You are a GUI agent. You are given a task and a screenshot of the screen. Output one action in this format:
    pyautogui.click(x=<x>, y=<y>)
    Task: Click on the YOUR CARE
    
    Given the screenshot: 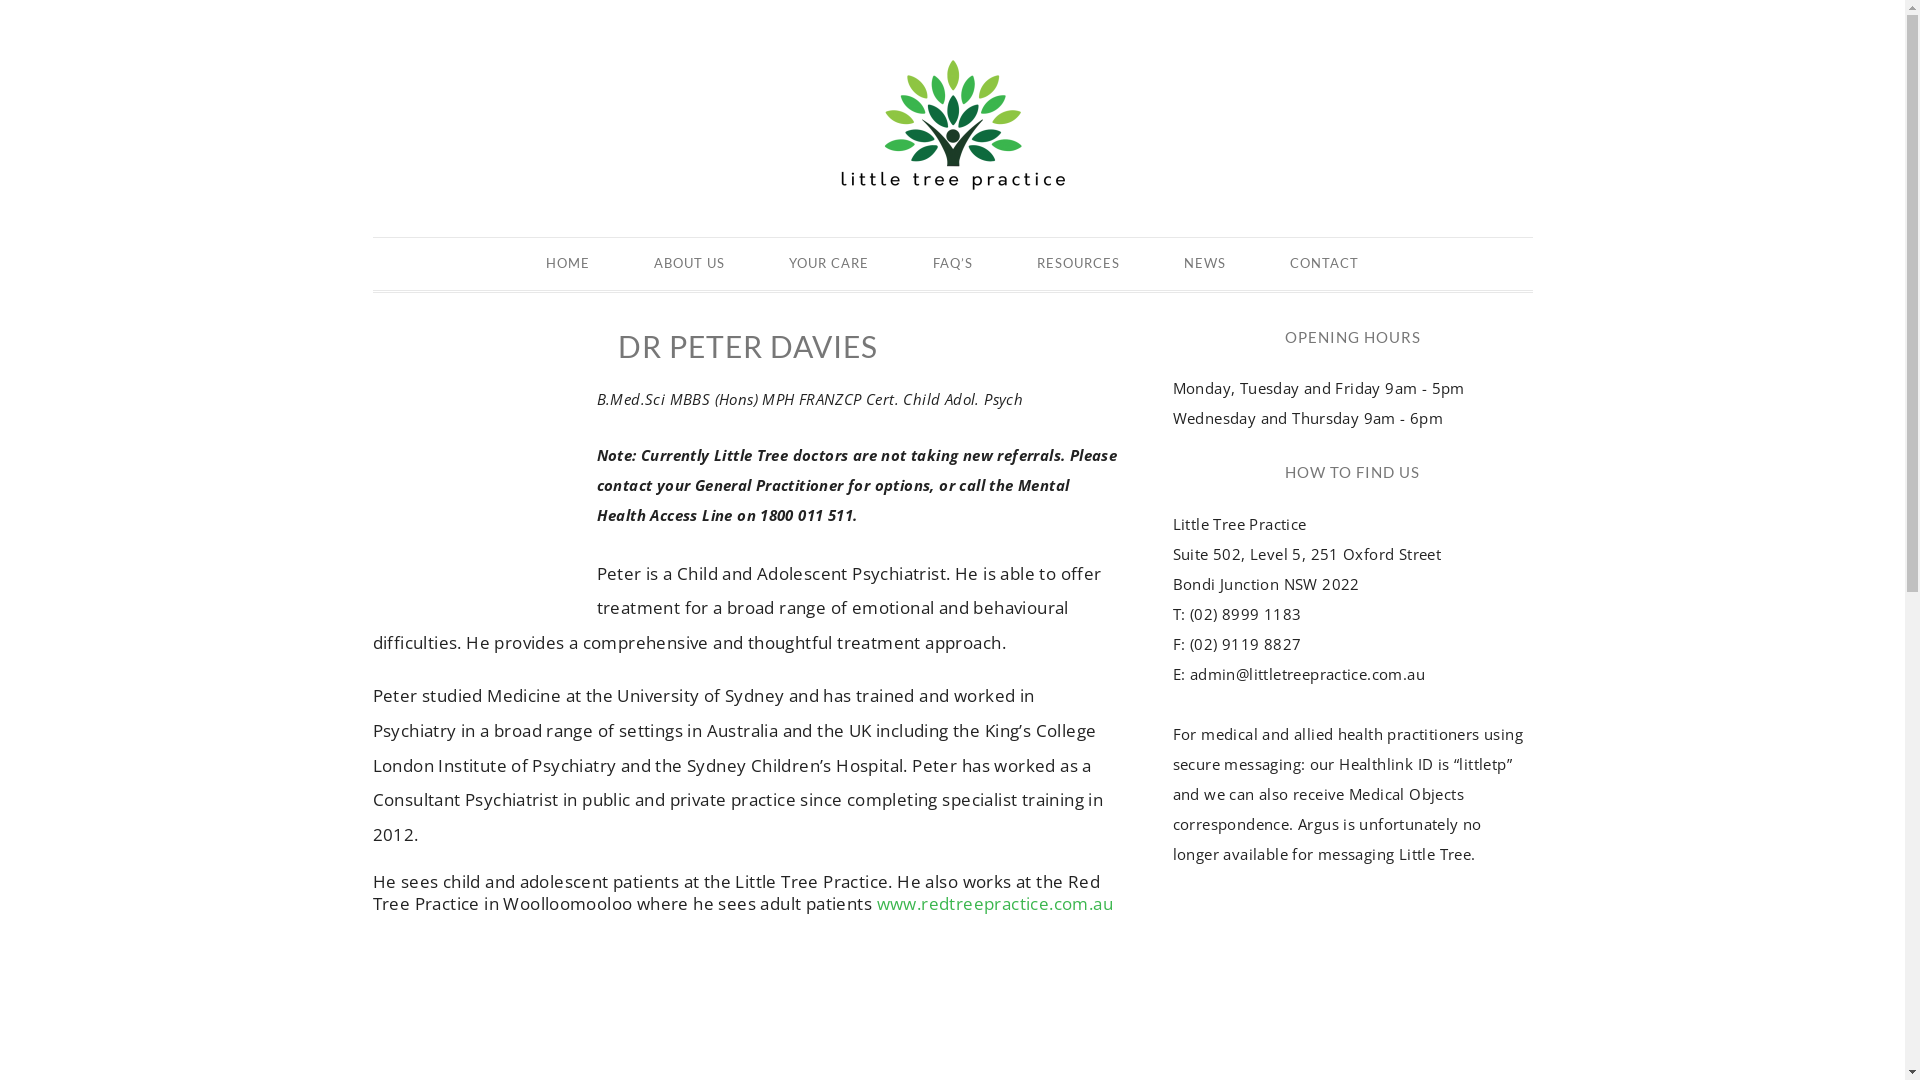 What is the action you would take?
    pyautogui.click(x=829, y=264)
    